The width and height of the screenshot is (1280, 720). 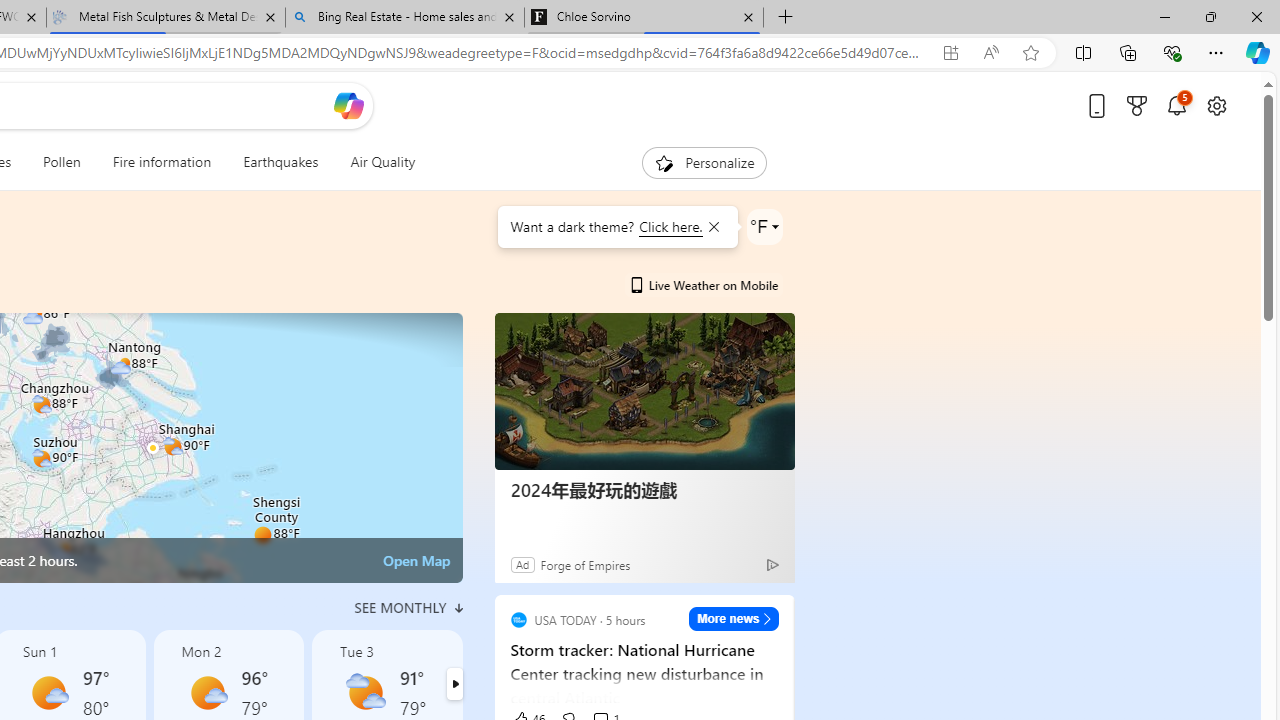 I want to click on Partly sunny, so click(x=366, y=692).